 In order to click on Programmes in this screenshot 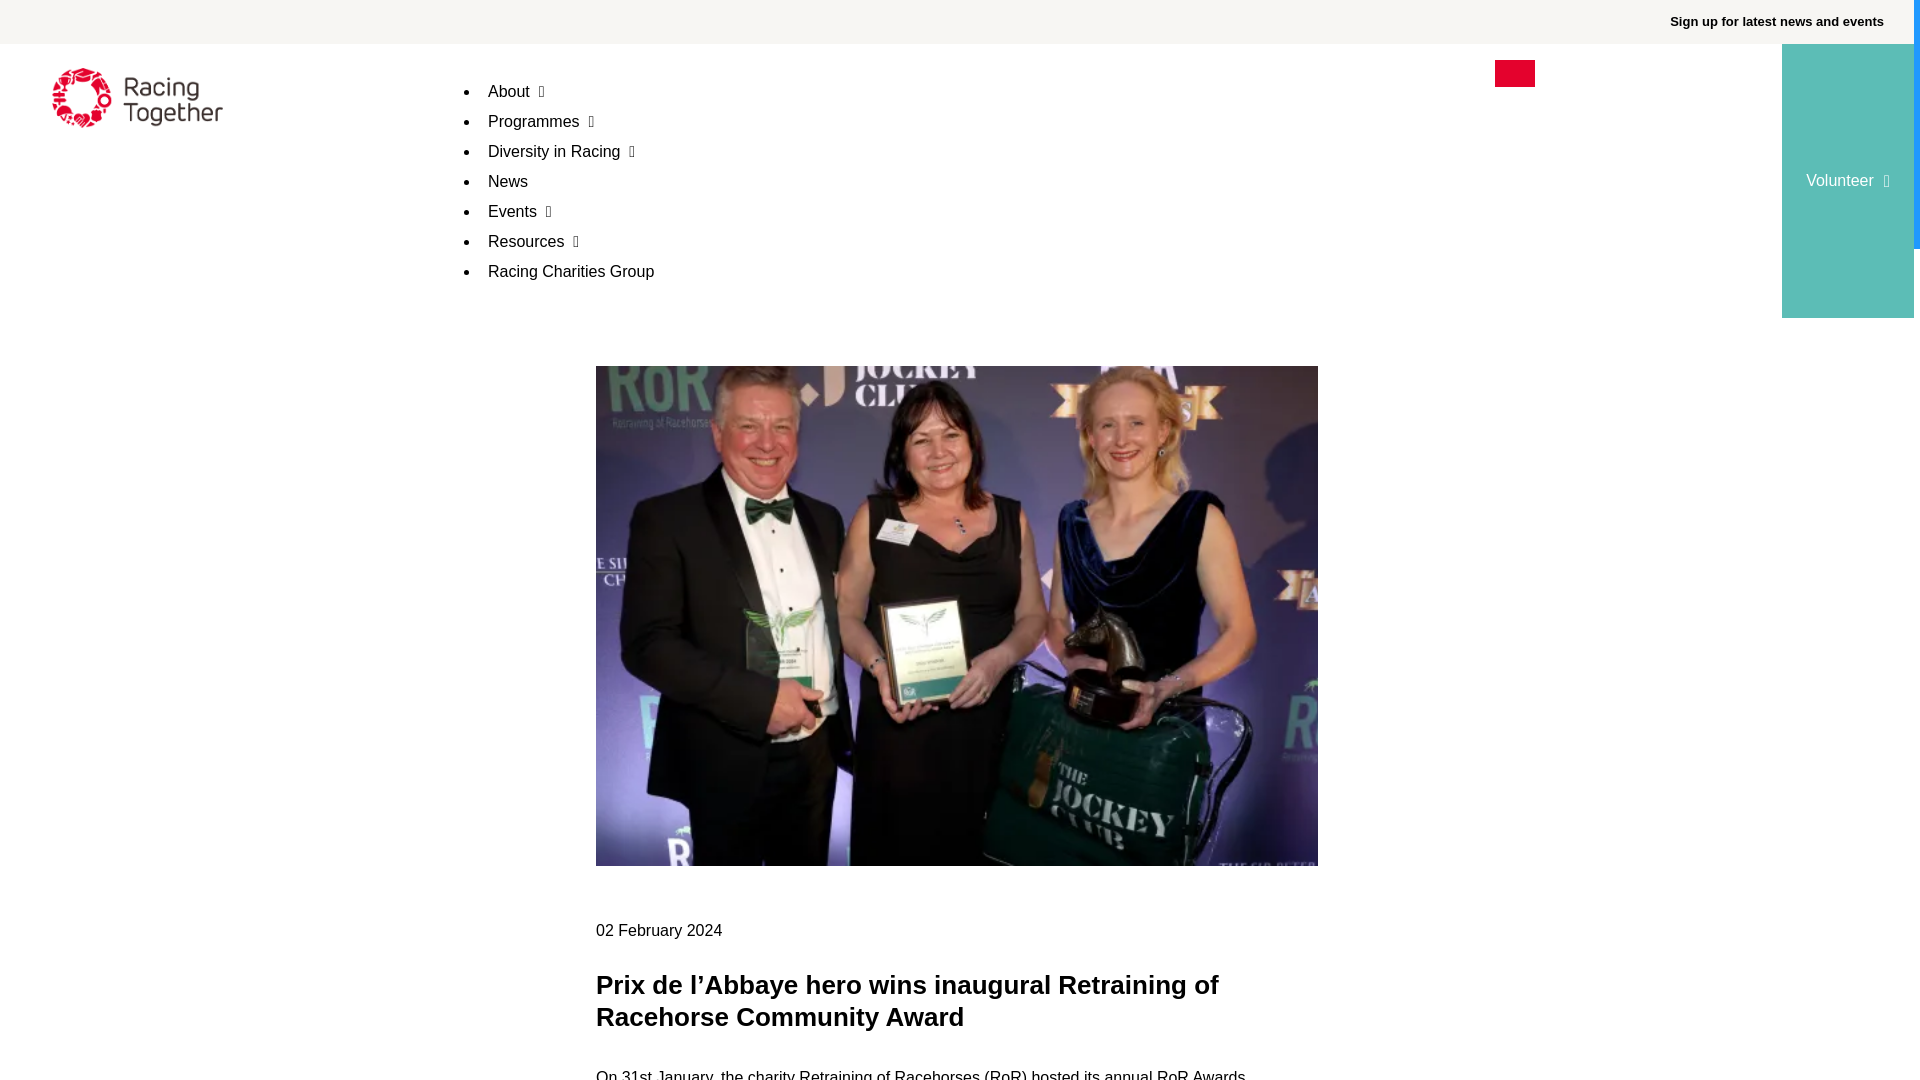, I will do `click(552, 121)`.